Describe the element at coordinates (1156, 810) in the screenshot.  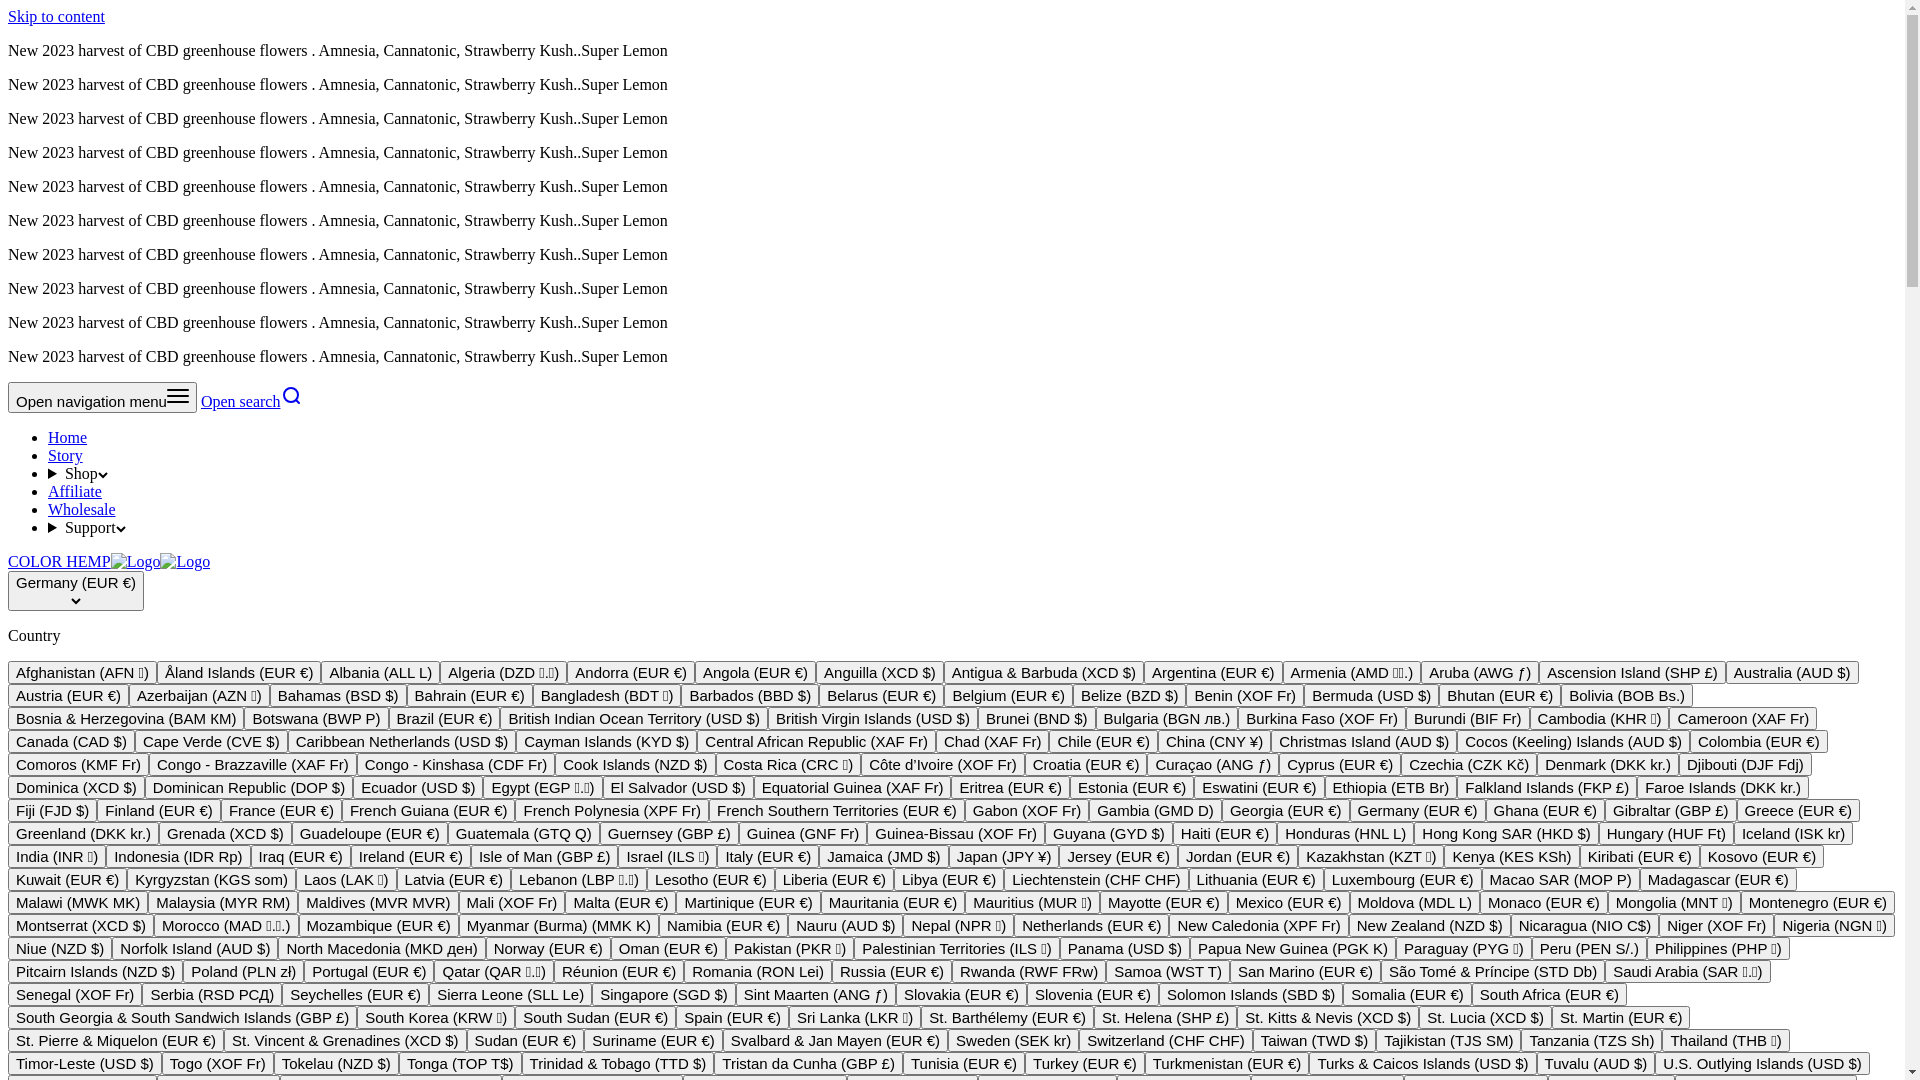
I see `Gambia (GMD D)` at that location.